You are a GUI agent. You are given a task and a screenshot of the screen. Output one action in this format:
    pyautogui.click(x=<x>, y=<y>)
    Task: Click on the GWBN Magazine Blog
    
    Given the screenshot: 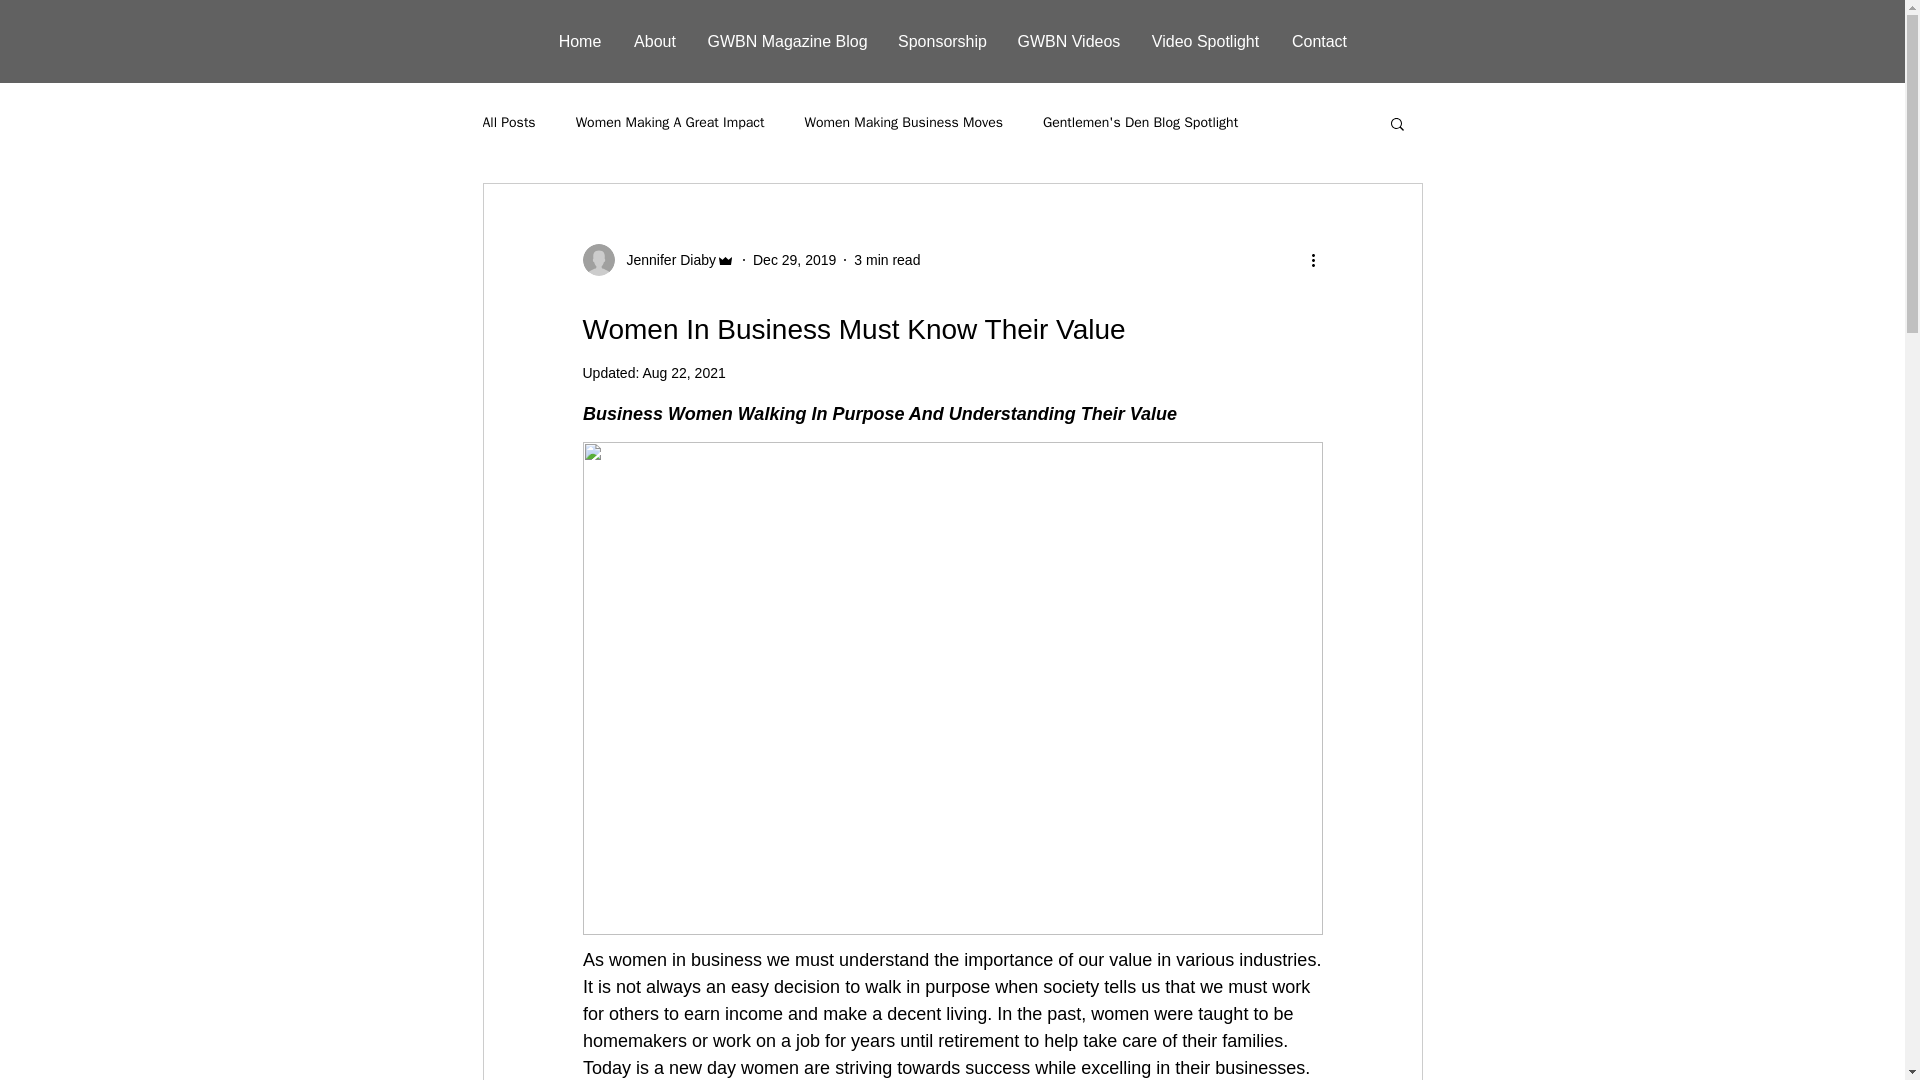 What is the action you would take?
    pyautogui.click(x=786, y=42)
    